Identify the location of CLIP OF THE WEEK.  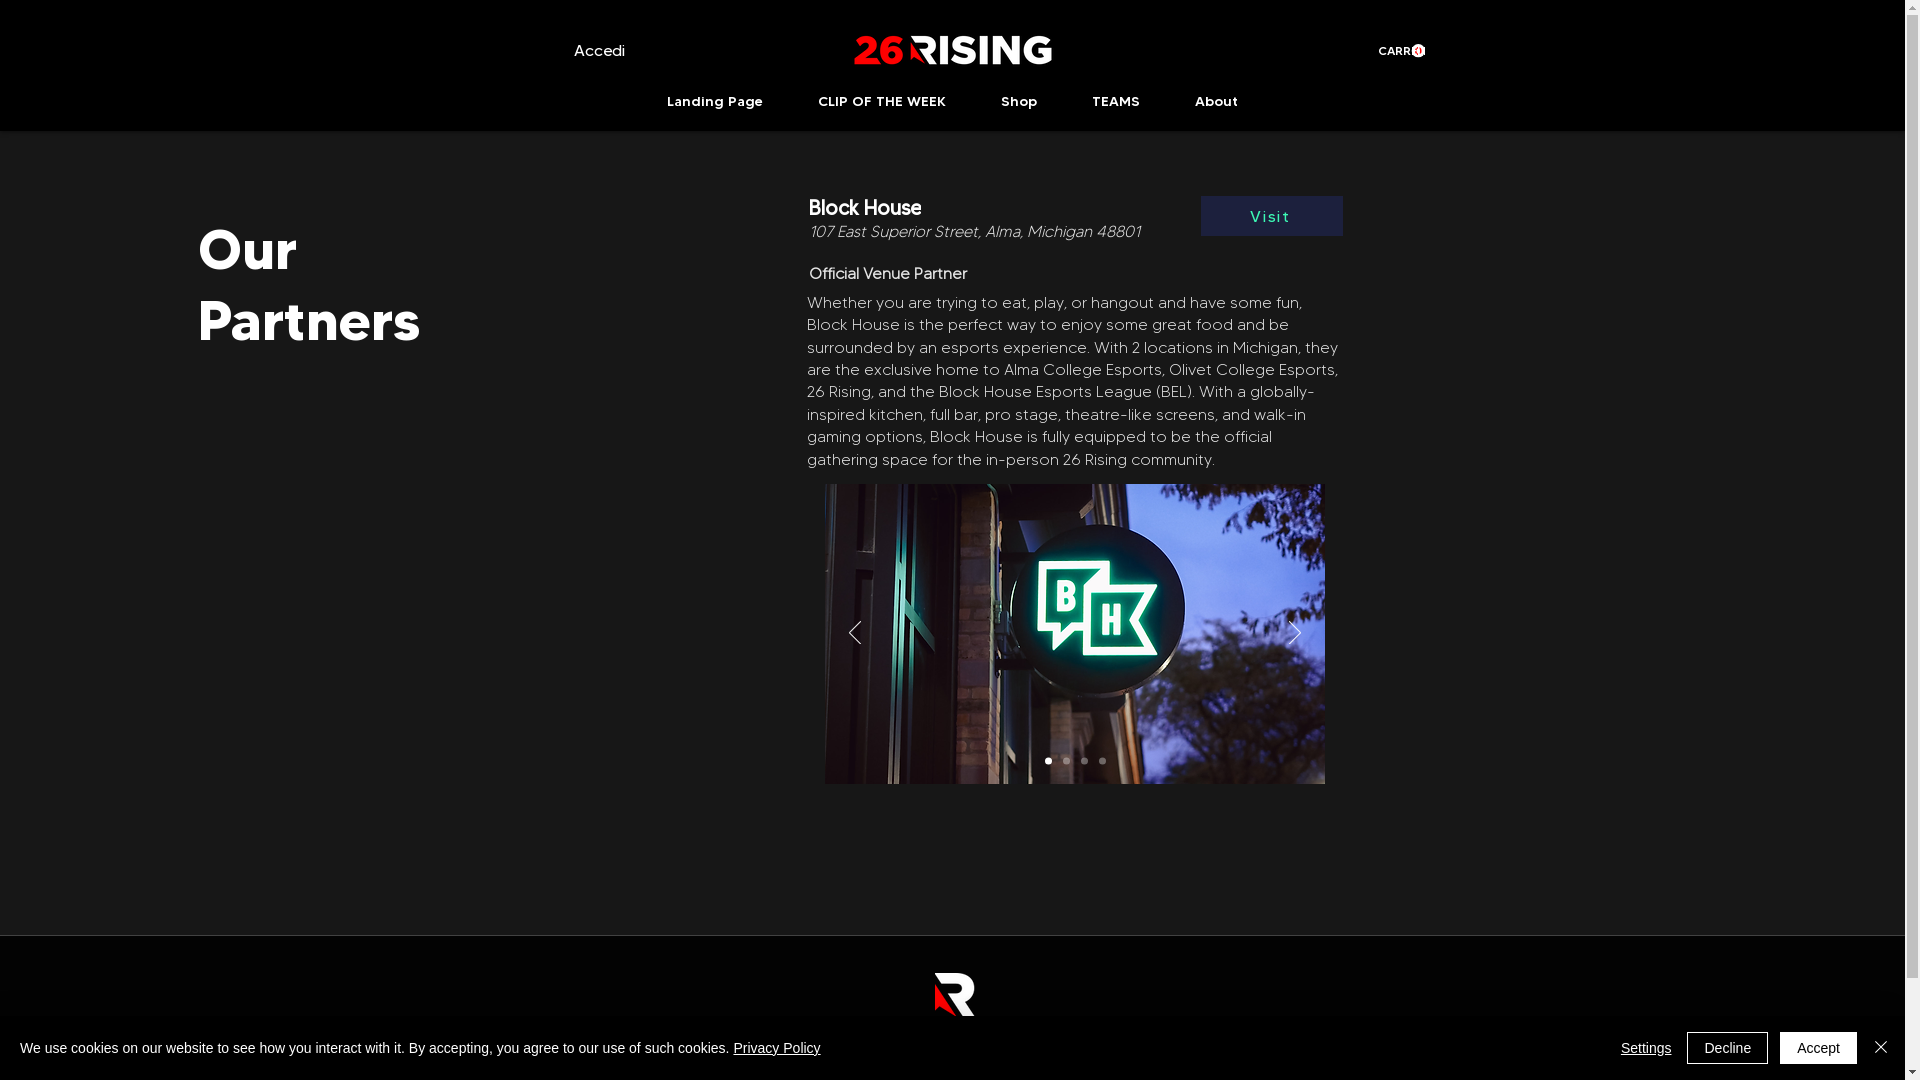
(881, 102).